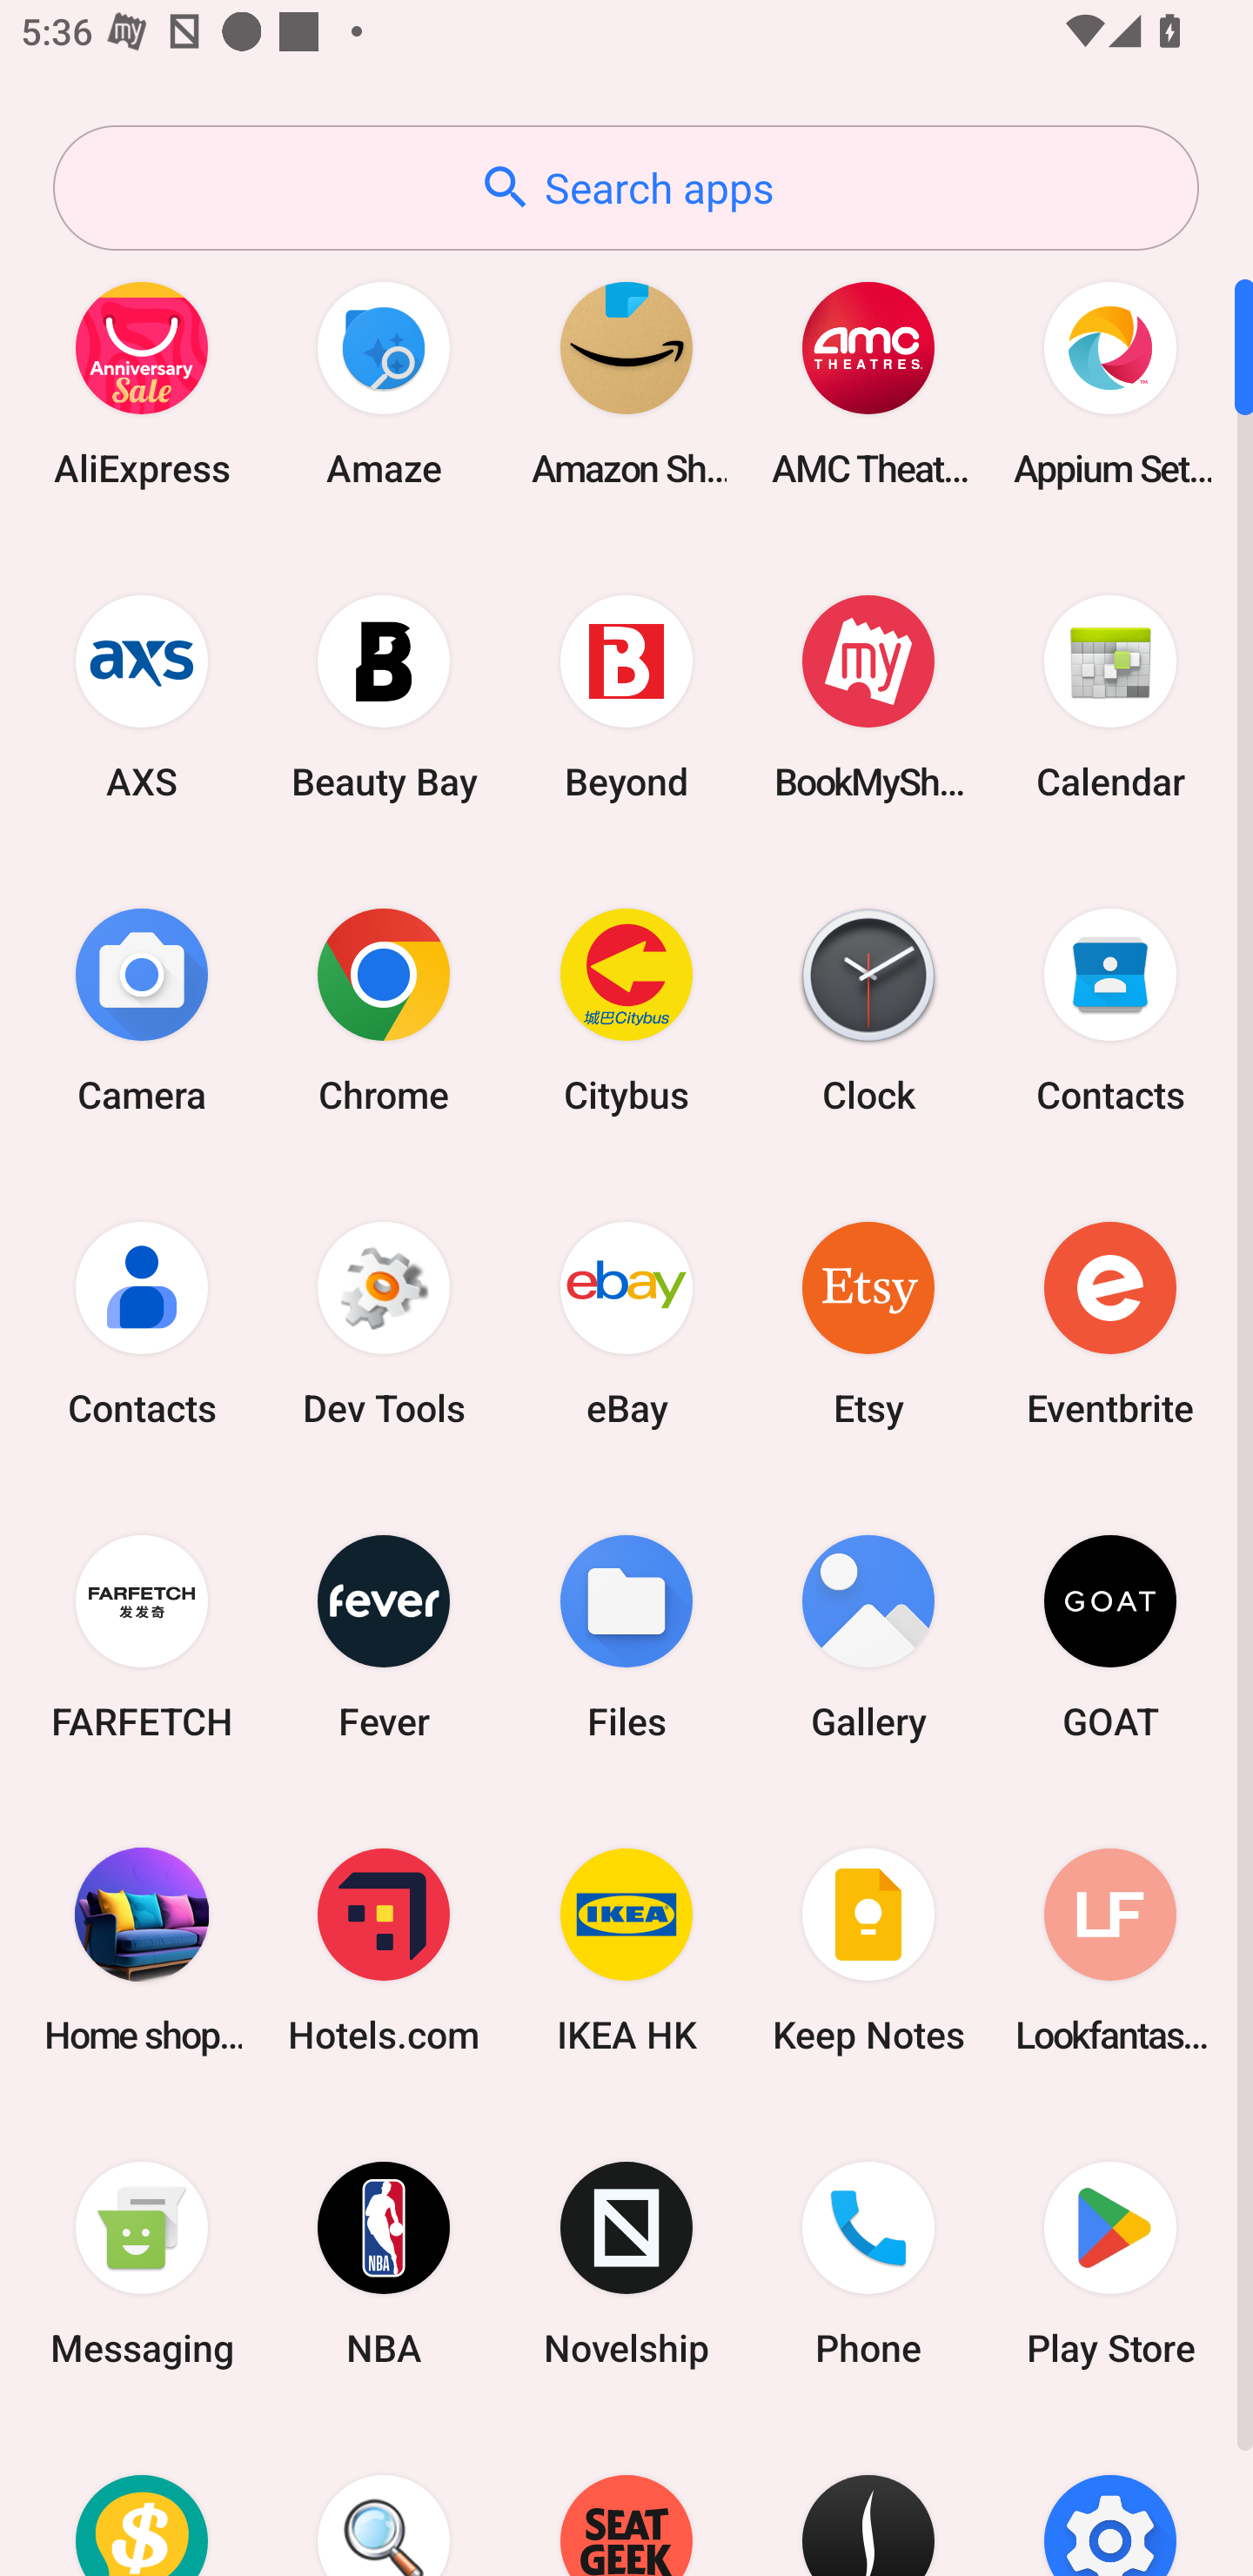 This screenshot has height=2576, width=1253. Describe the element at coordinates (384, 1323) in the screenshot. I see `Dev Tools` at that location.